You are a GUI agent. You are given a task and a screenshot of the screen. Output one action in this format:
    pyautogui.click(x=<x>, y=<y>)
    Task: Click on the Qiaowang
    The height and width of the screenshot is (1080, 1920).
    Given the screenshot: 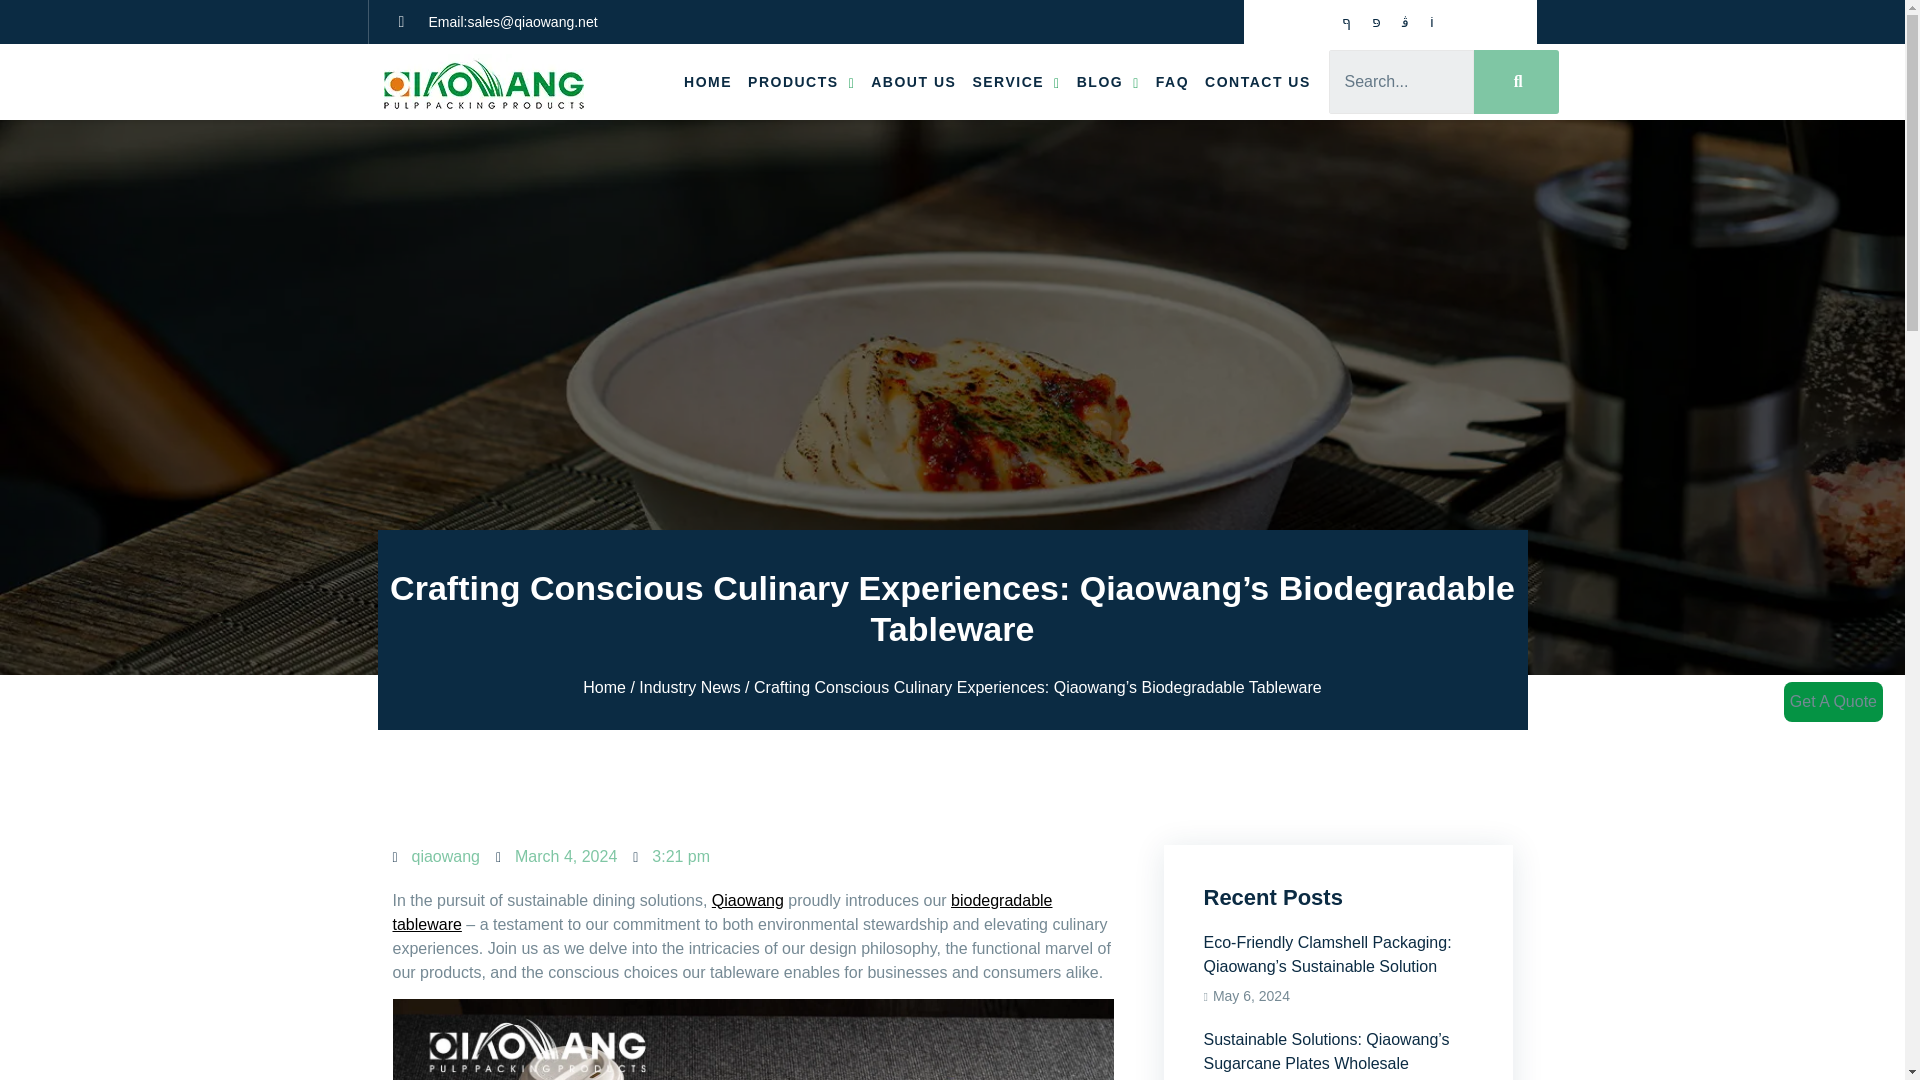 What is the action you would take?
    pyautogui.click(x=748, y=900)
    